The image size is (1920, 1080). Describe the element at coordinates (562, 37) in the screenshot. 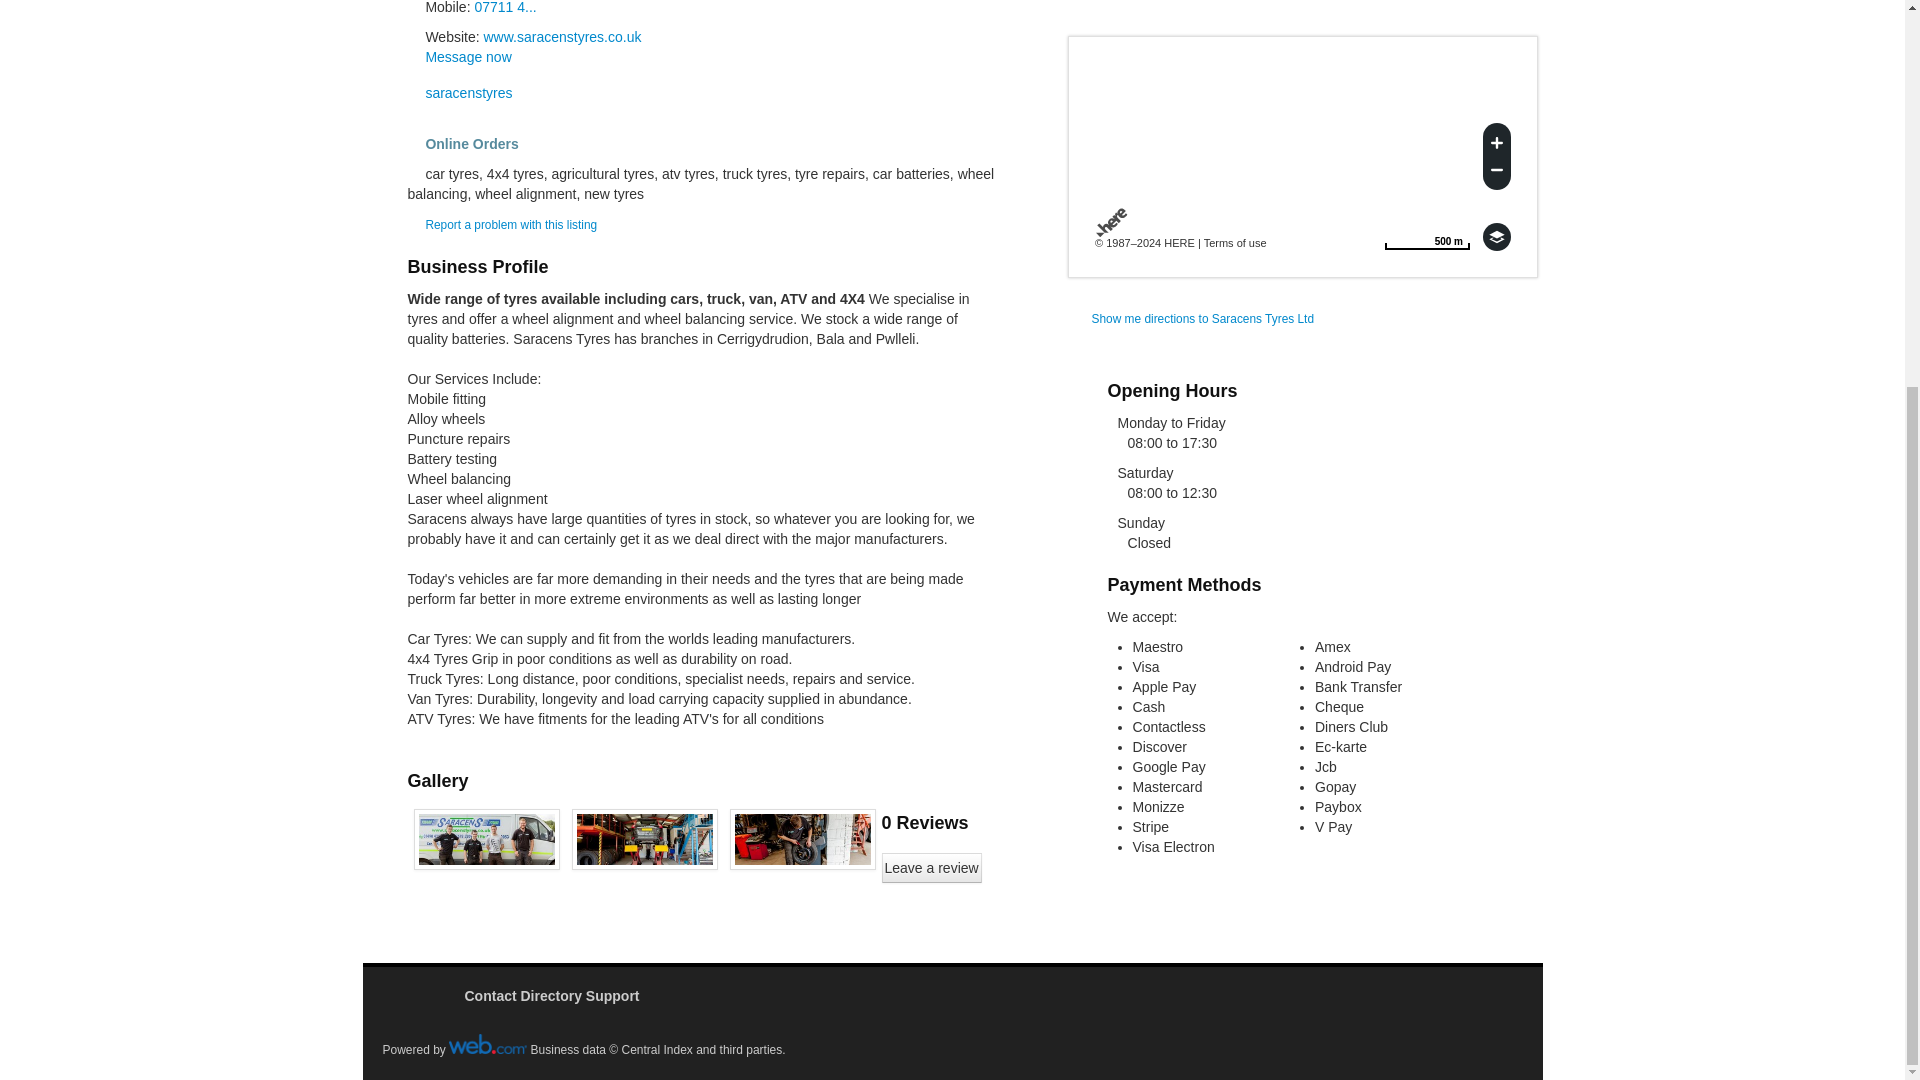

I see `Message now` at that location.